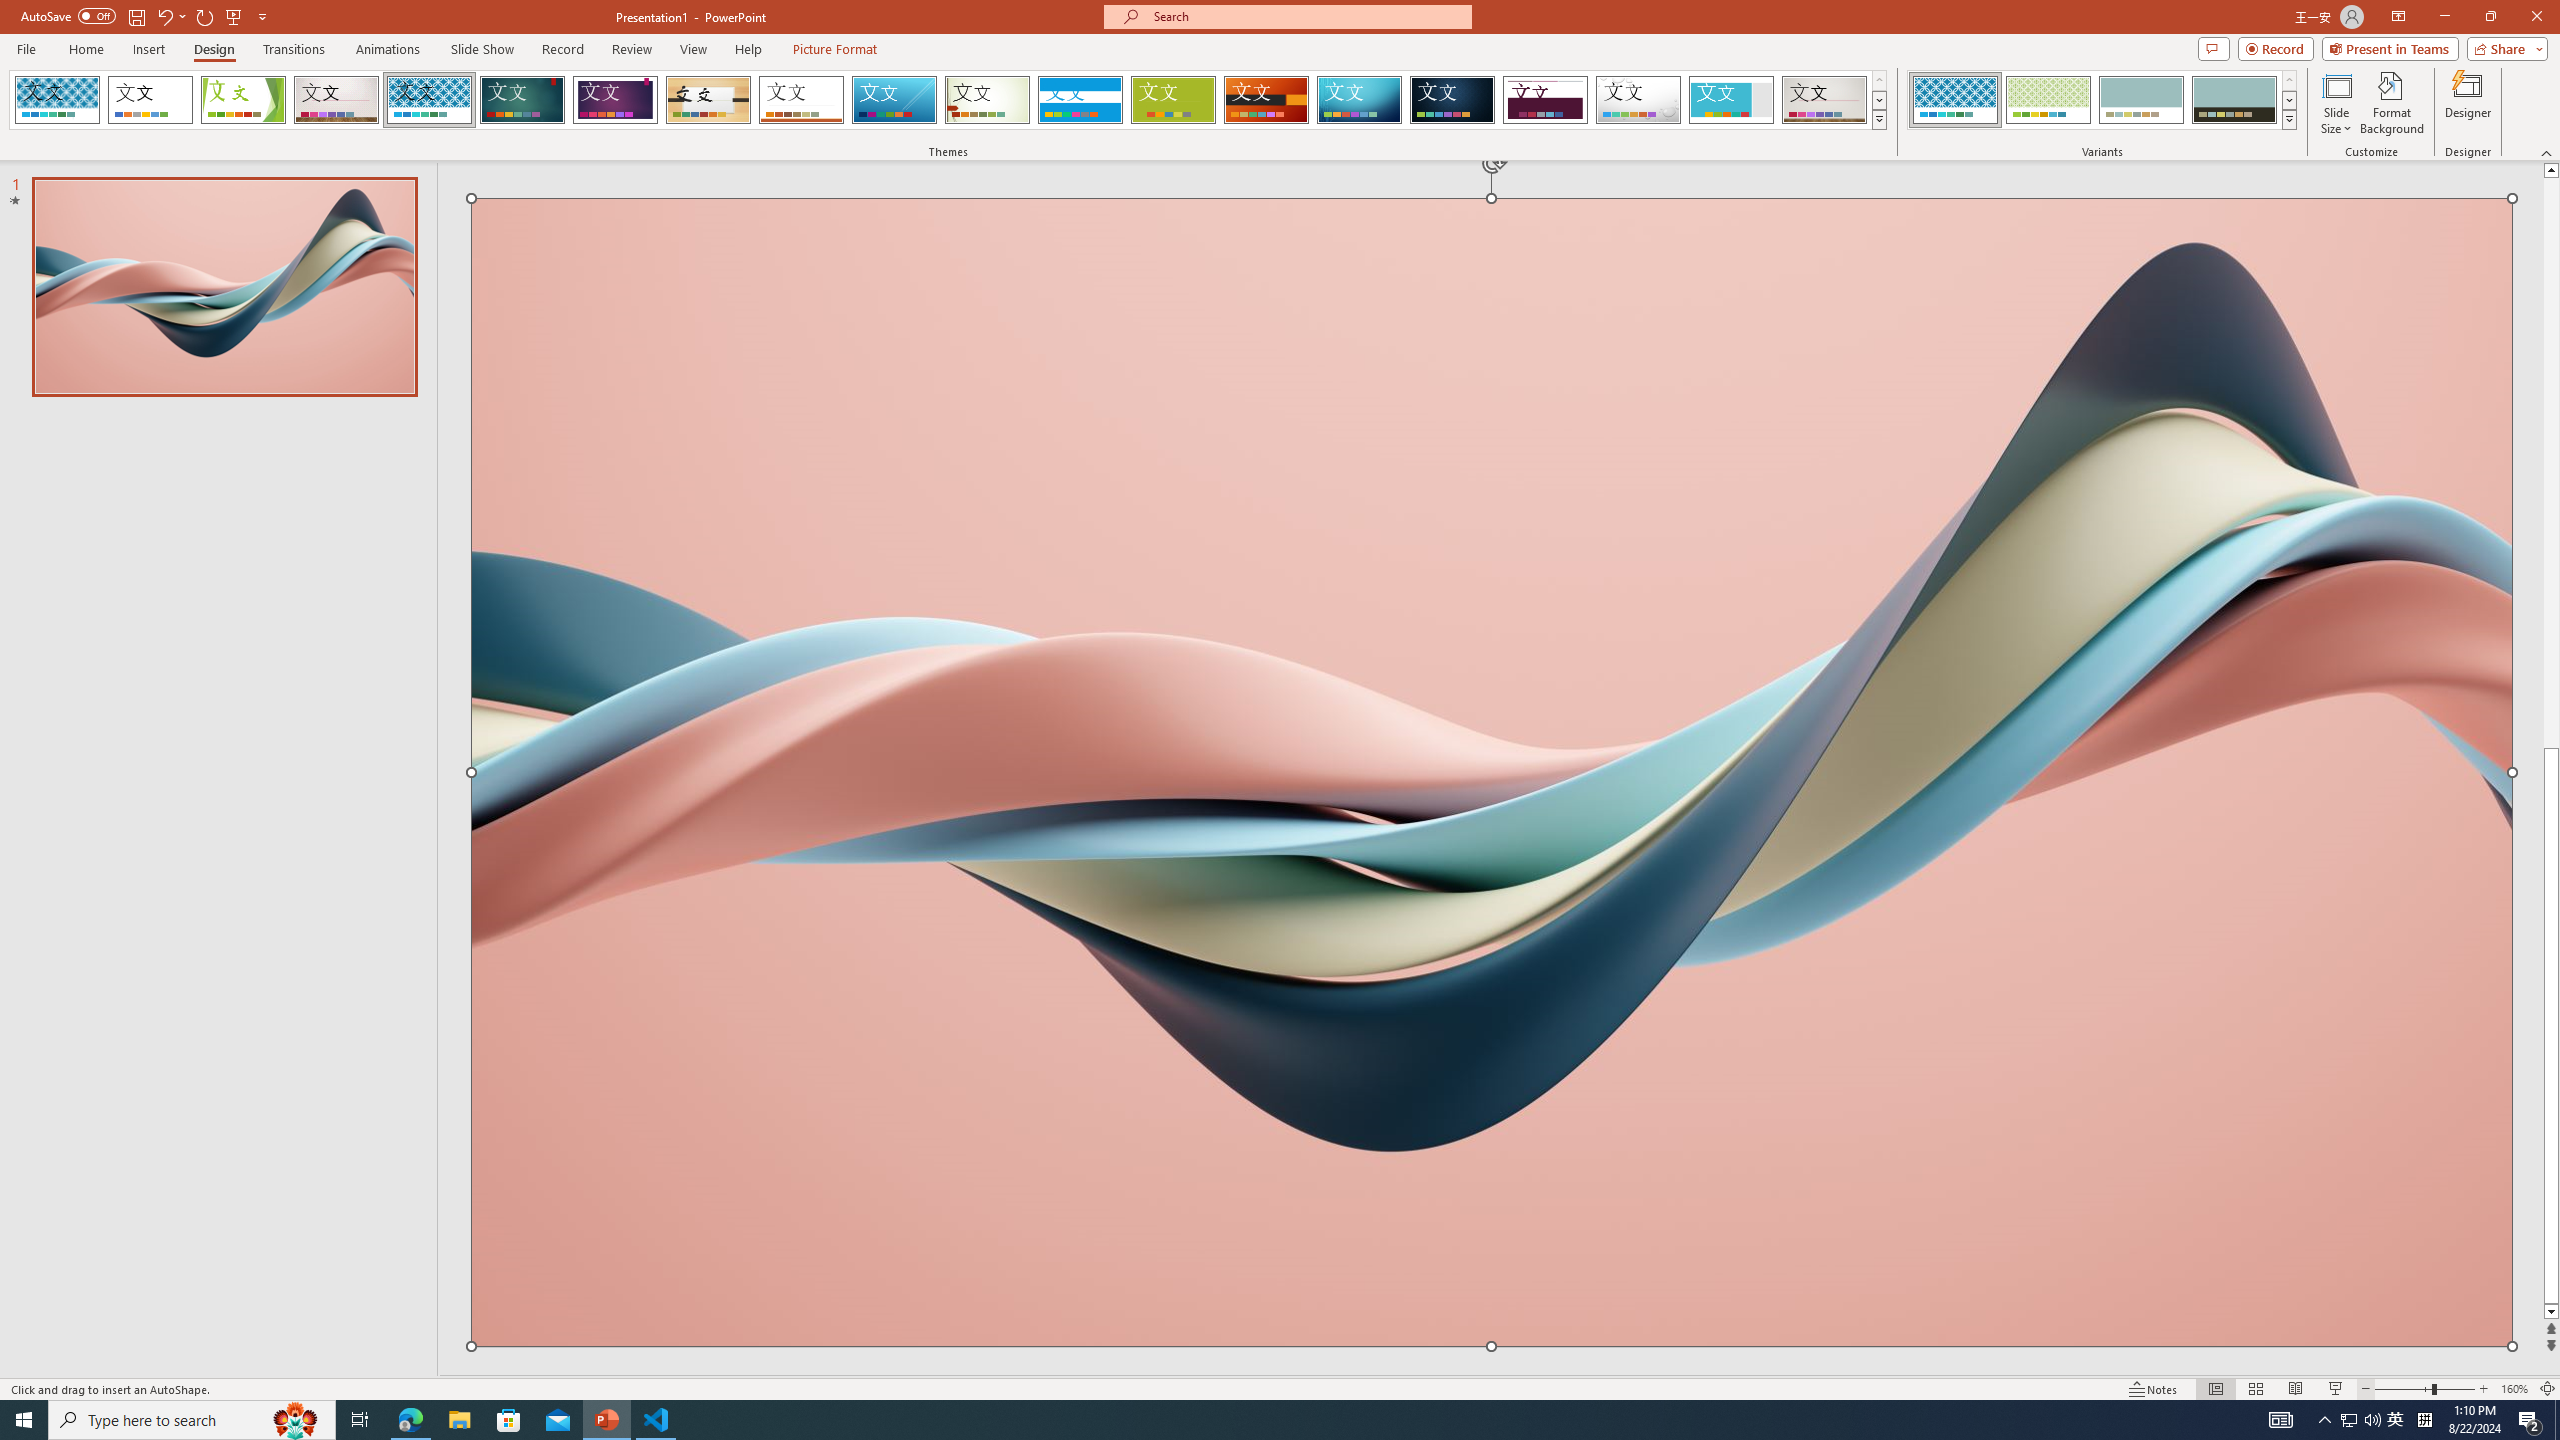 This screenshot has height=1440, width=2560. What do you see at coordinates (1955, 100) in the screenshot?
I see `Integral Variant 1` at bounding box center [1955, 100].